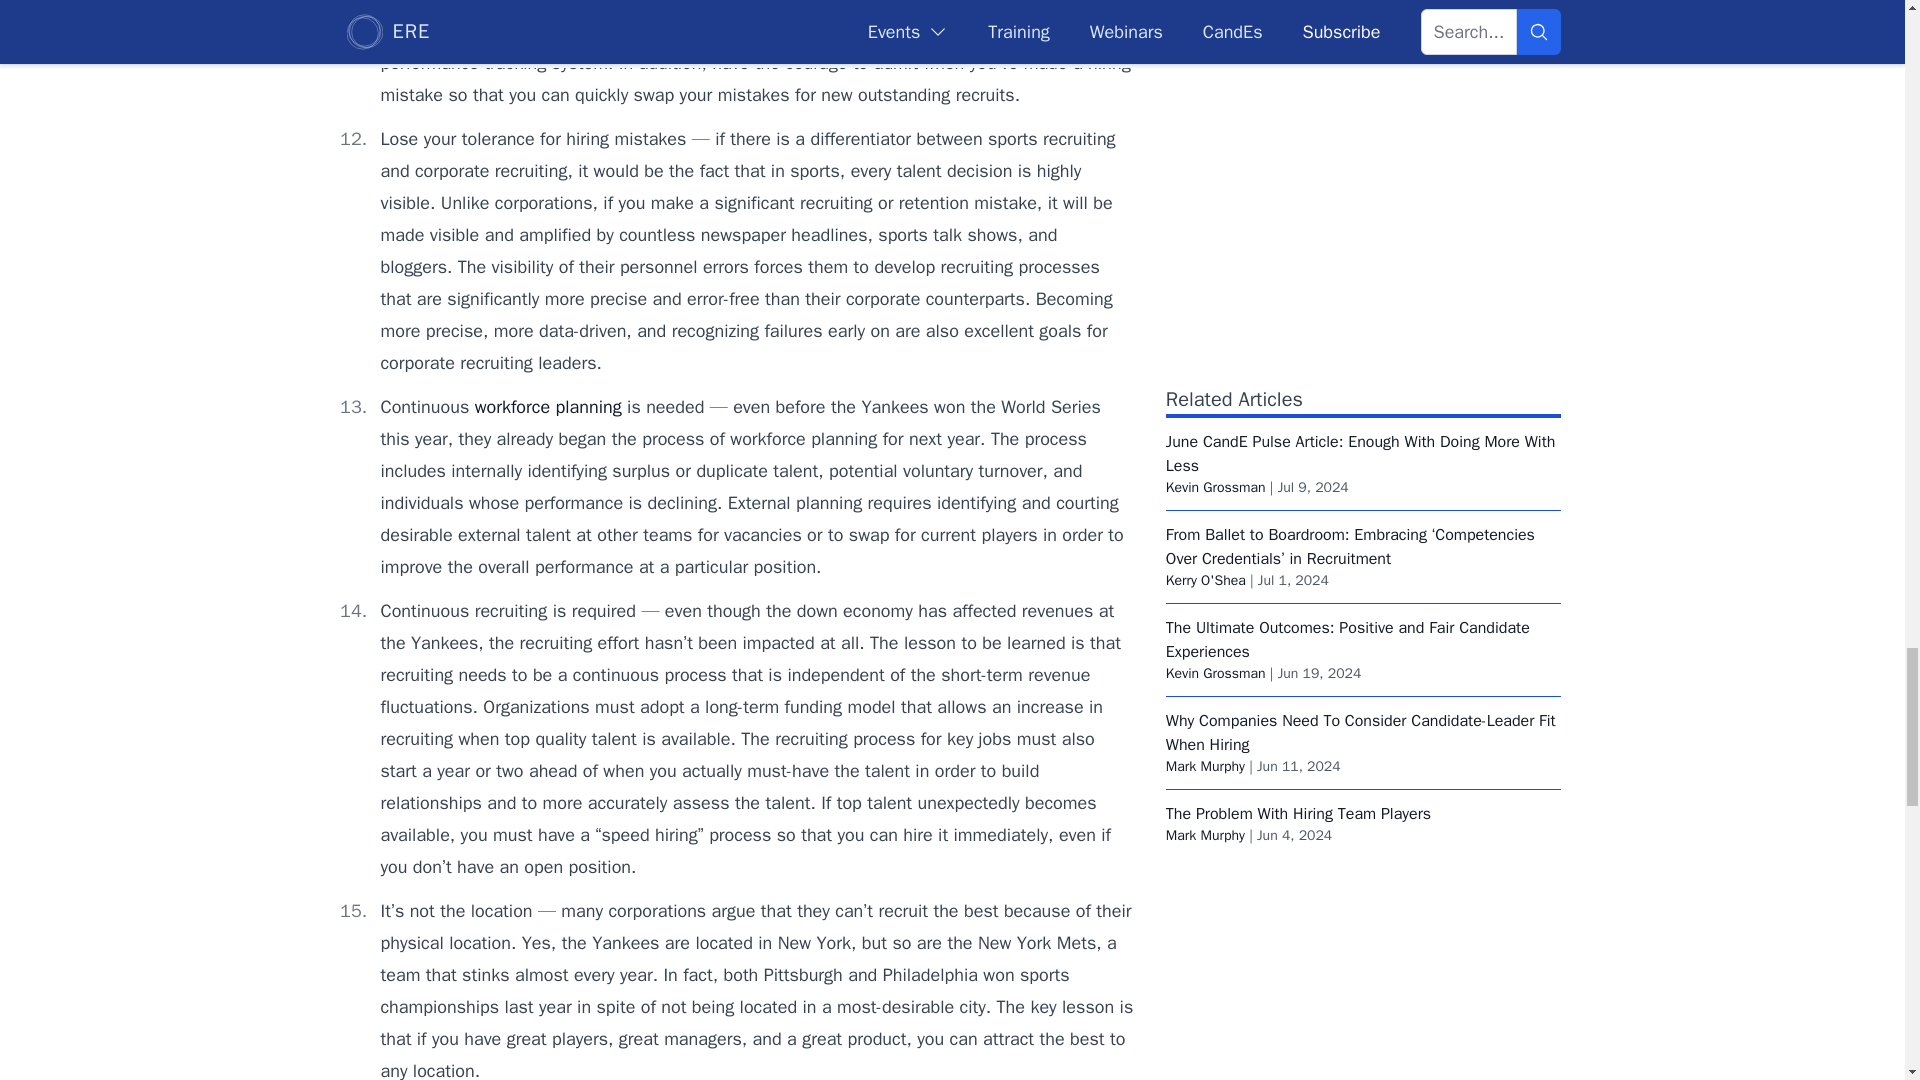 This screenshot has height=1080, width=1920. What do you see at coordinates (1215, 673) in the screenshot?
I see `Kevin Grossman` at bounding box center [1215, 673].